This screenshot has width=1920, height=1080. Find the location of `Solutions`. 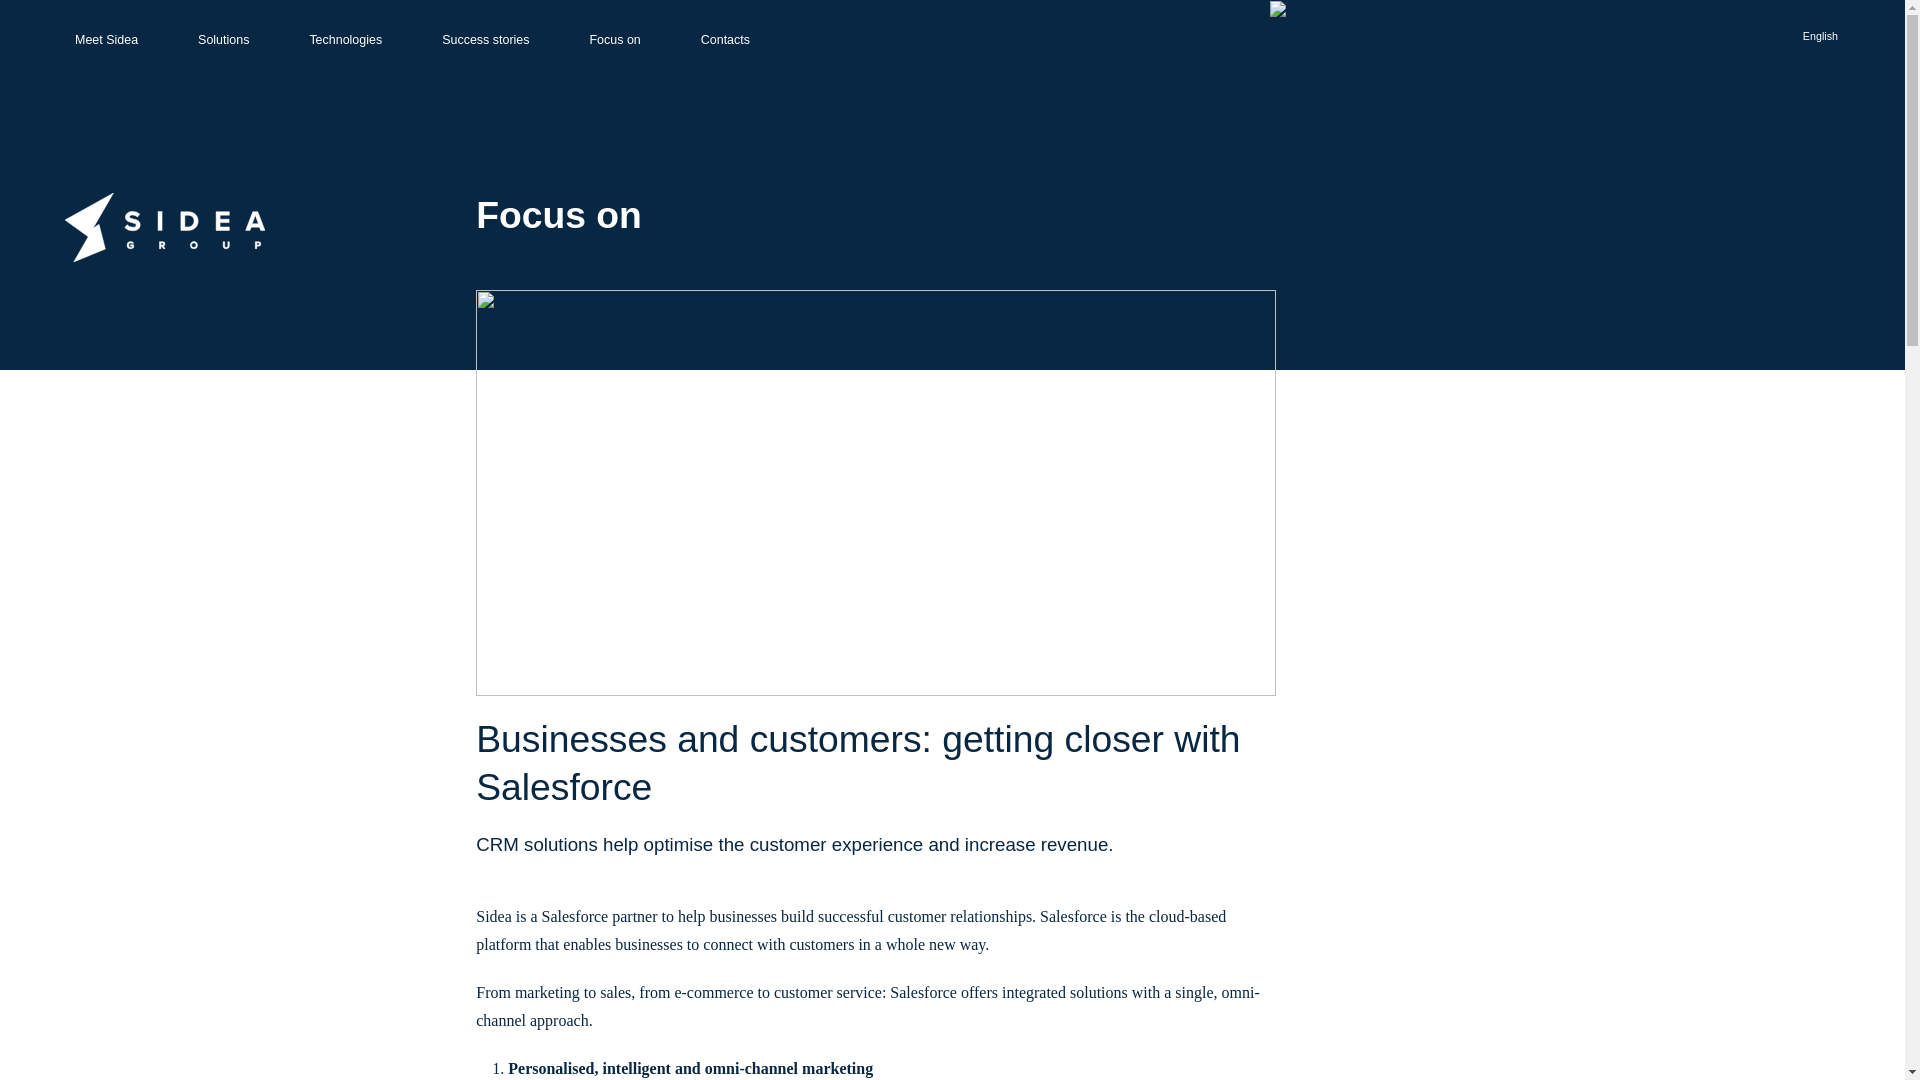

Solutions is located at coordinates (224, 40).